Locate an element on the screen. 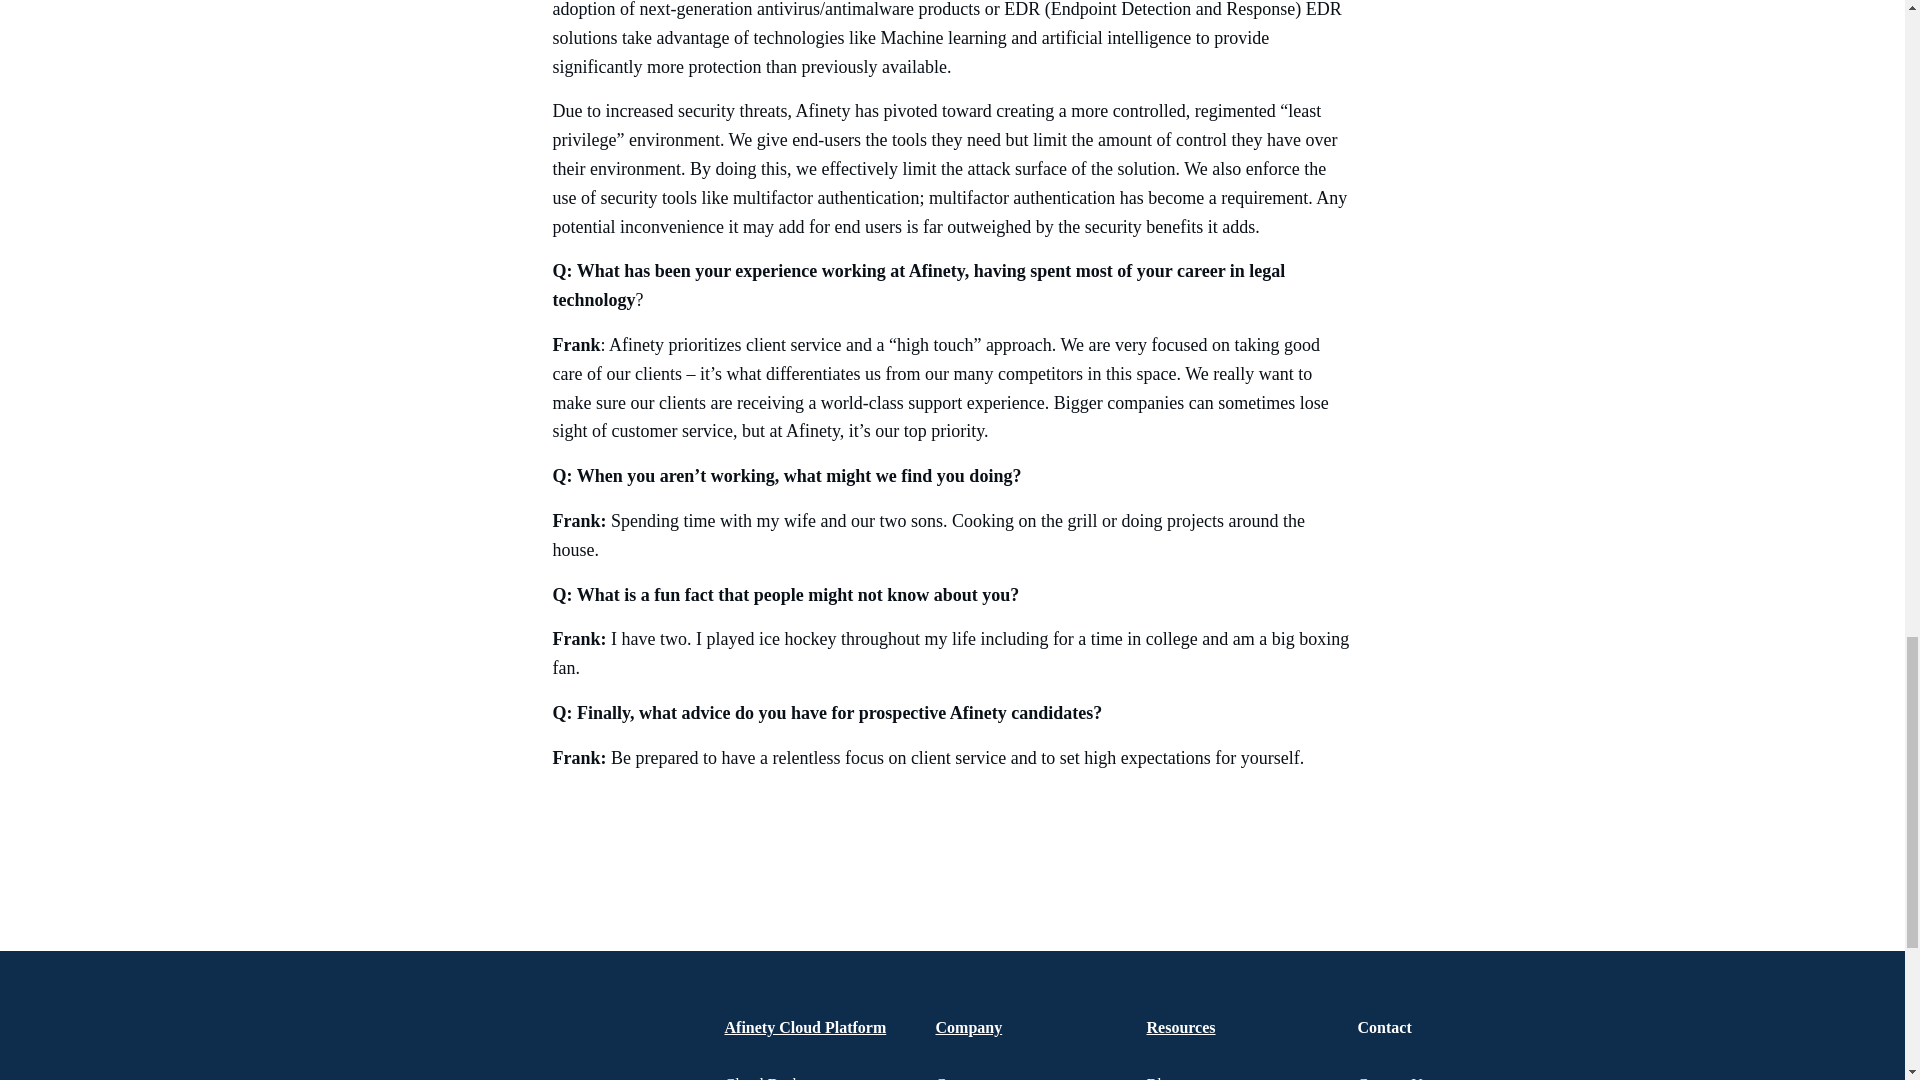  Resources is located at coordinates (1180, 1027).